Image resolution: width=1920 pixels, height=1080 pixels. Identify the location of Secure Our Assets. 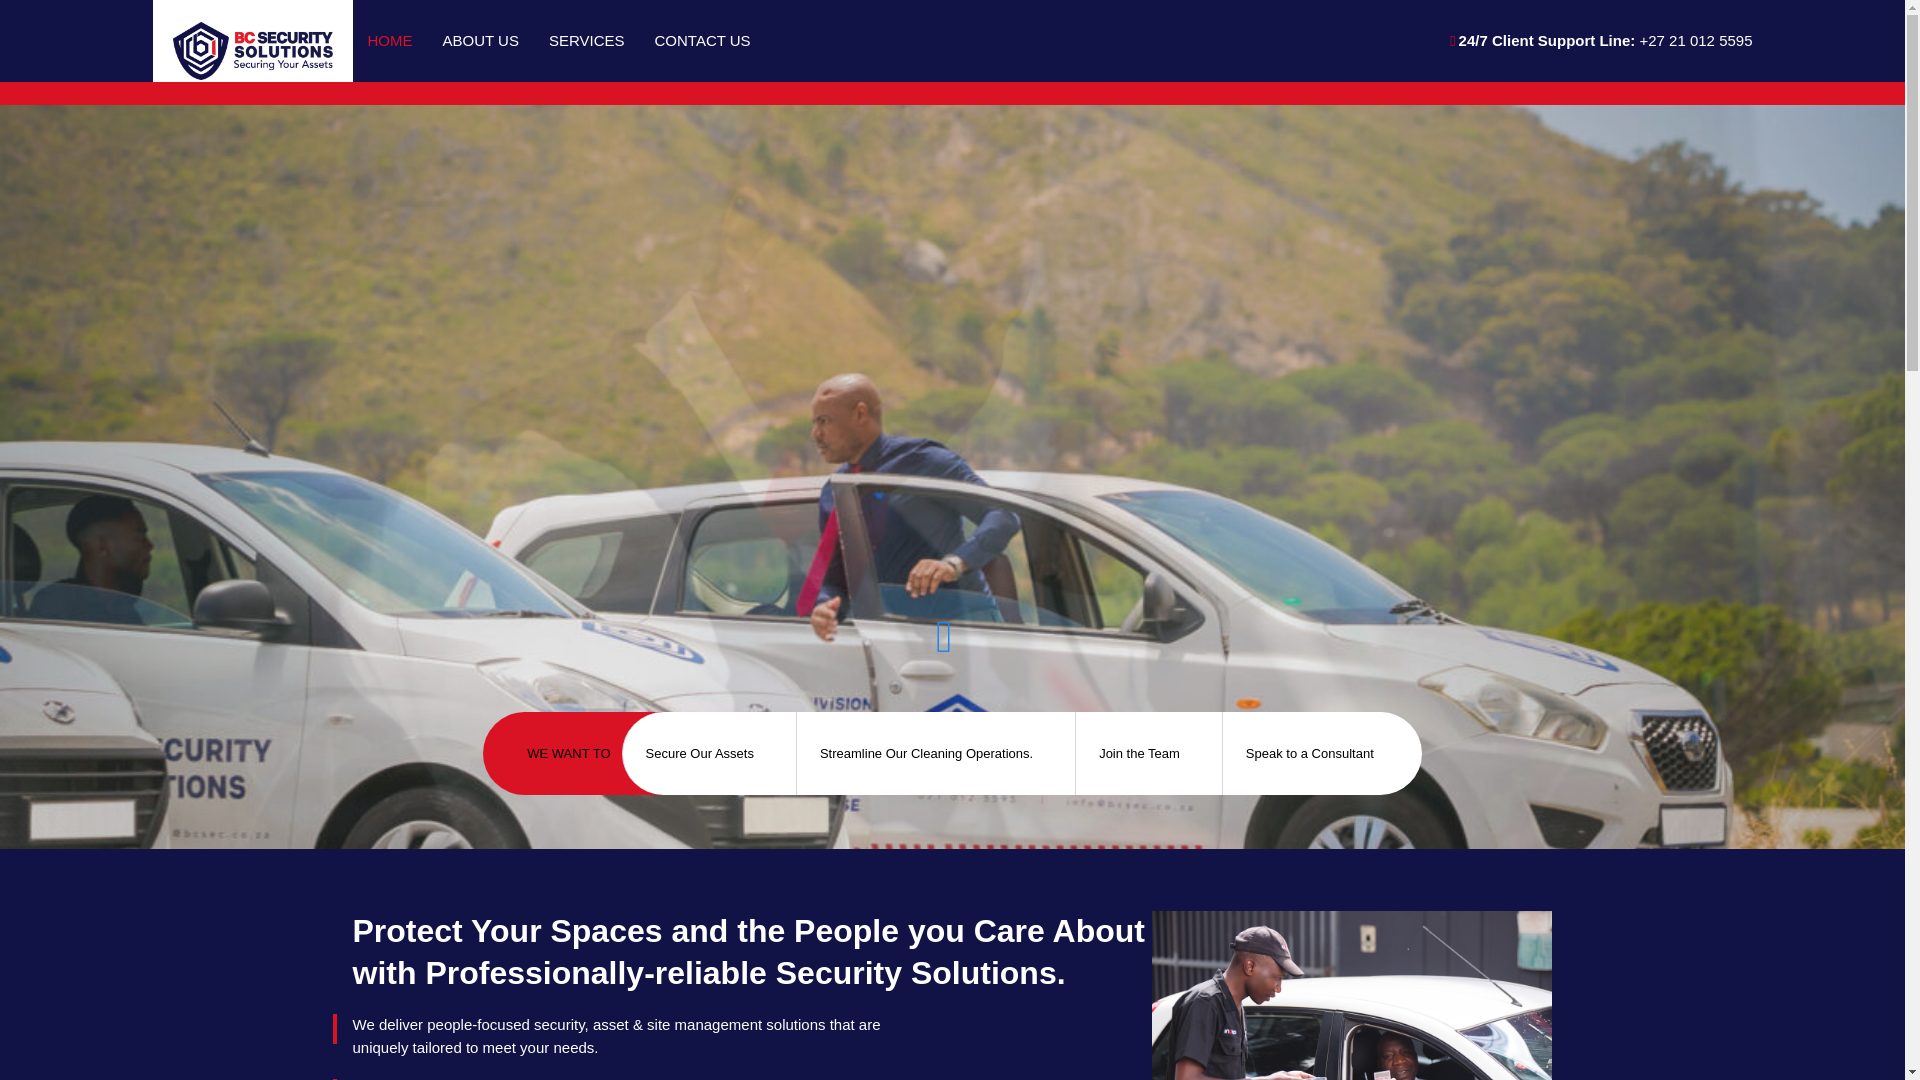
(712, 753).